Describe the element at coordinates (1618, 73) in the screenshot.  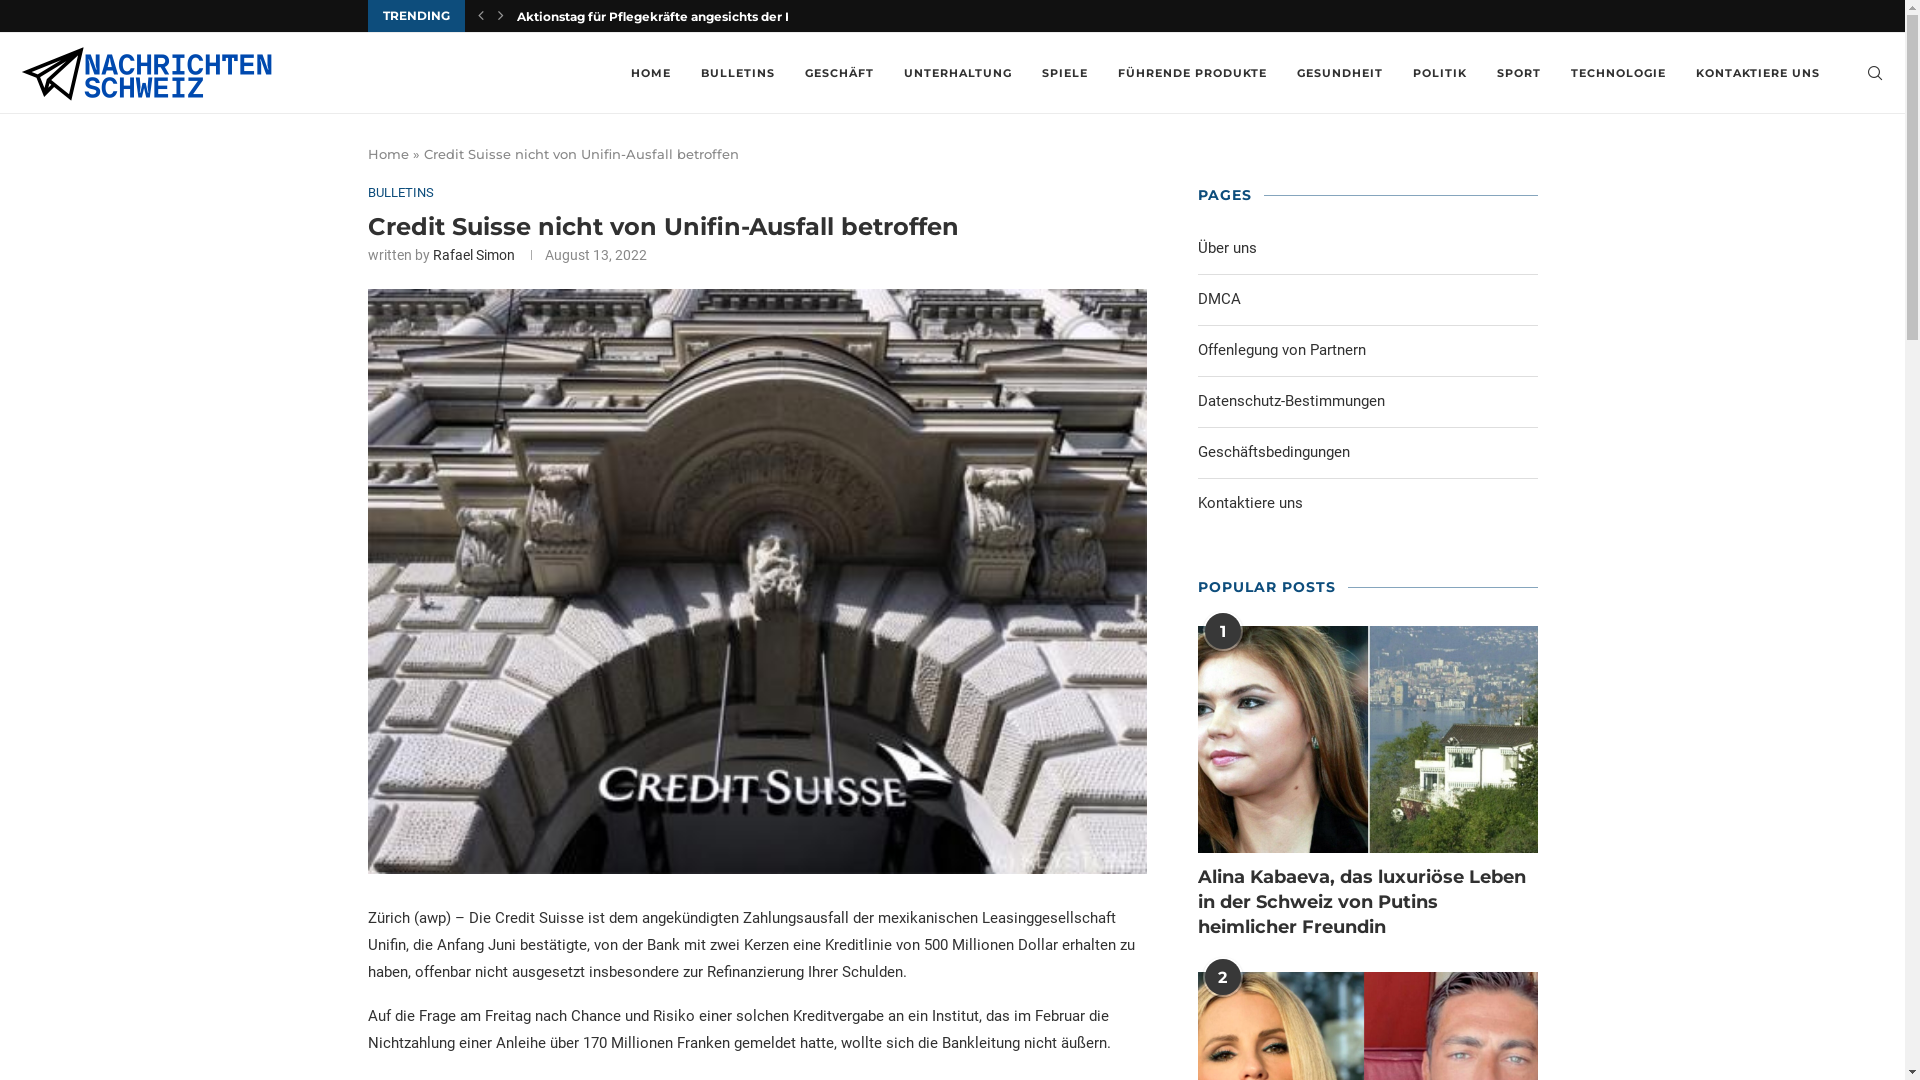
I see `TECHNOLOGIE` at that location.